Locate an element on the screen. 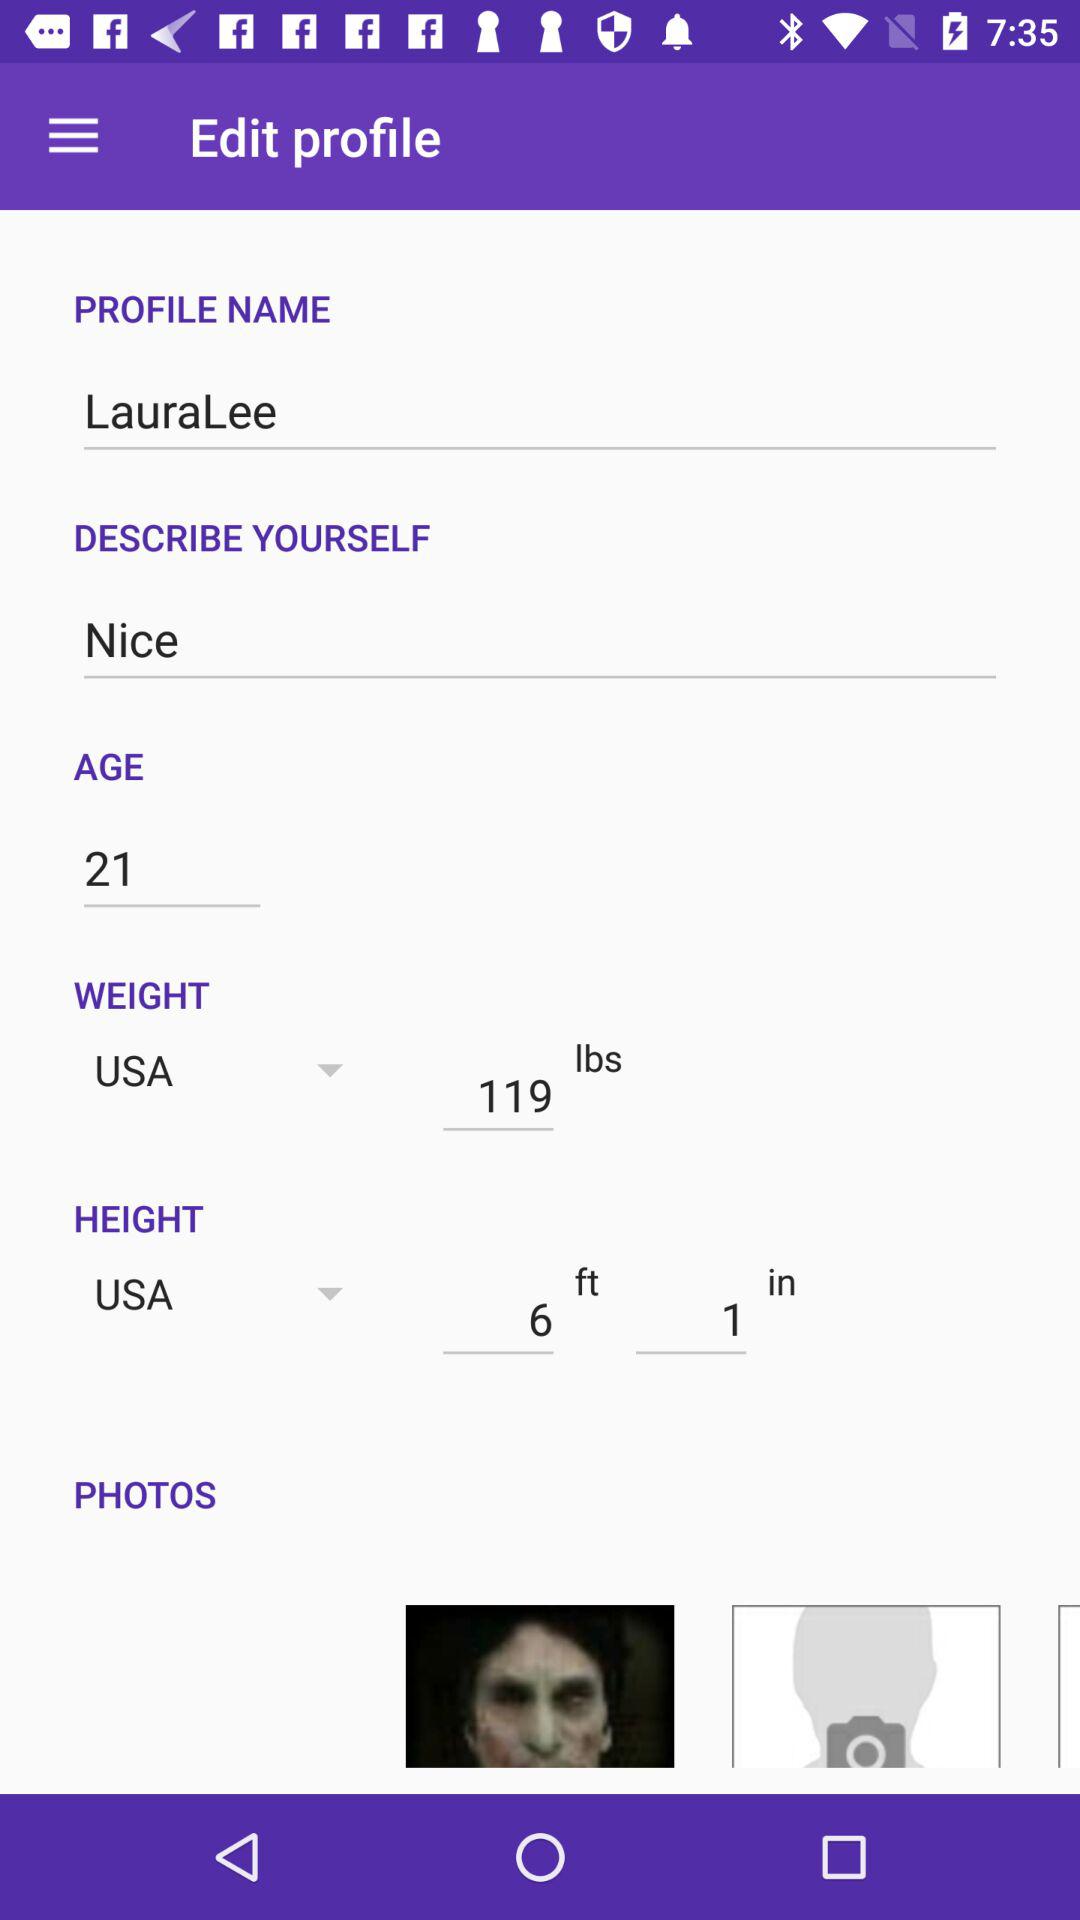 This screenshot has height=1920, width=1080. select the icon next to in item is located at coordinates (690, 1318).